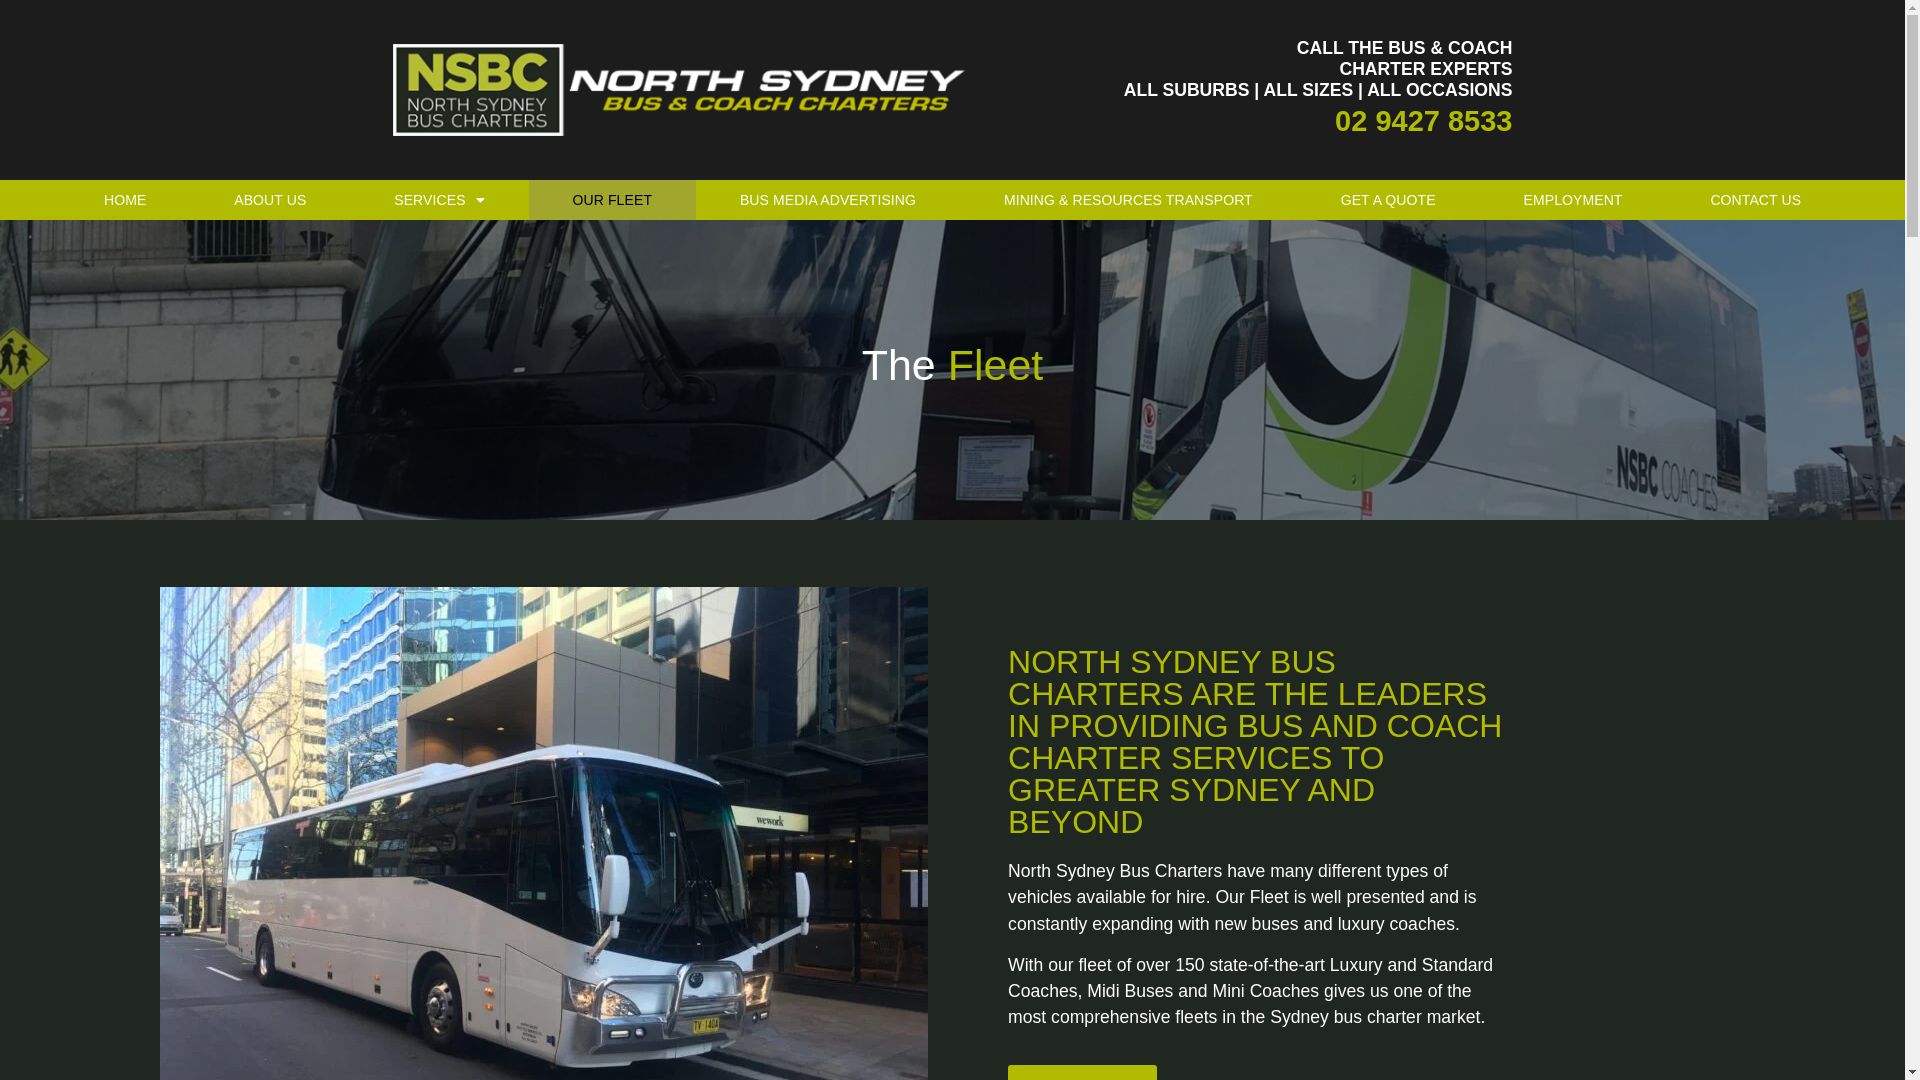 The height and width of the screenshot is (1080, 1920). I want to click on CONTACT US, so click(1756, 200).